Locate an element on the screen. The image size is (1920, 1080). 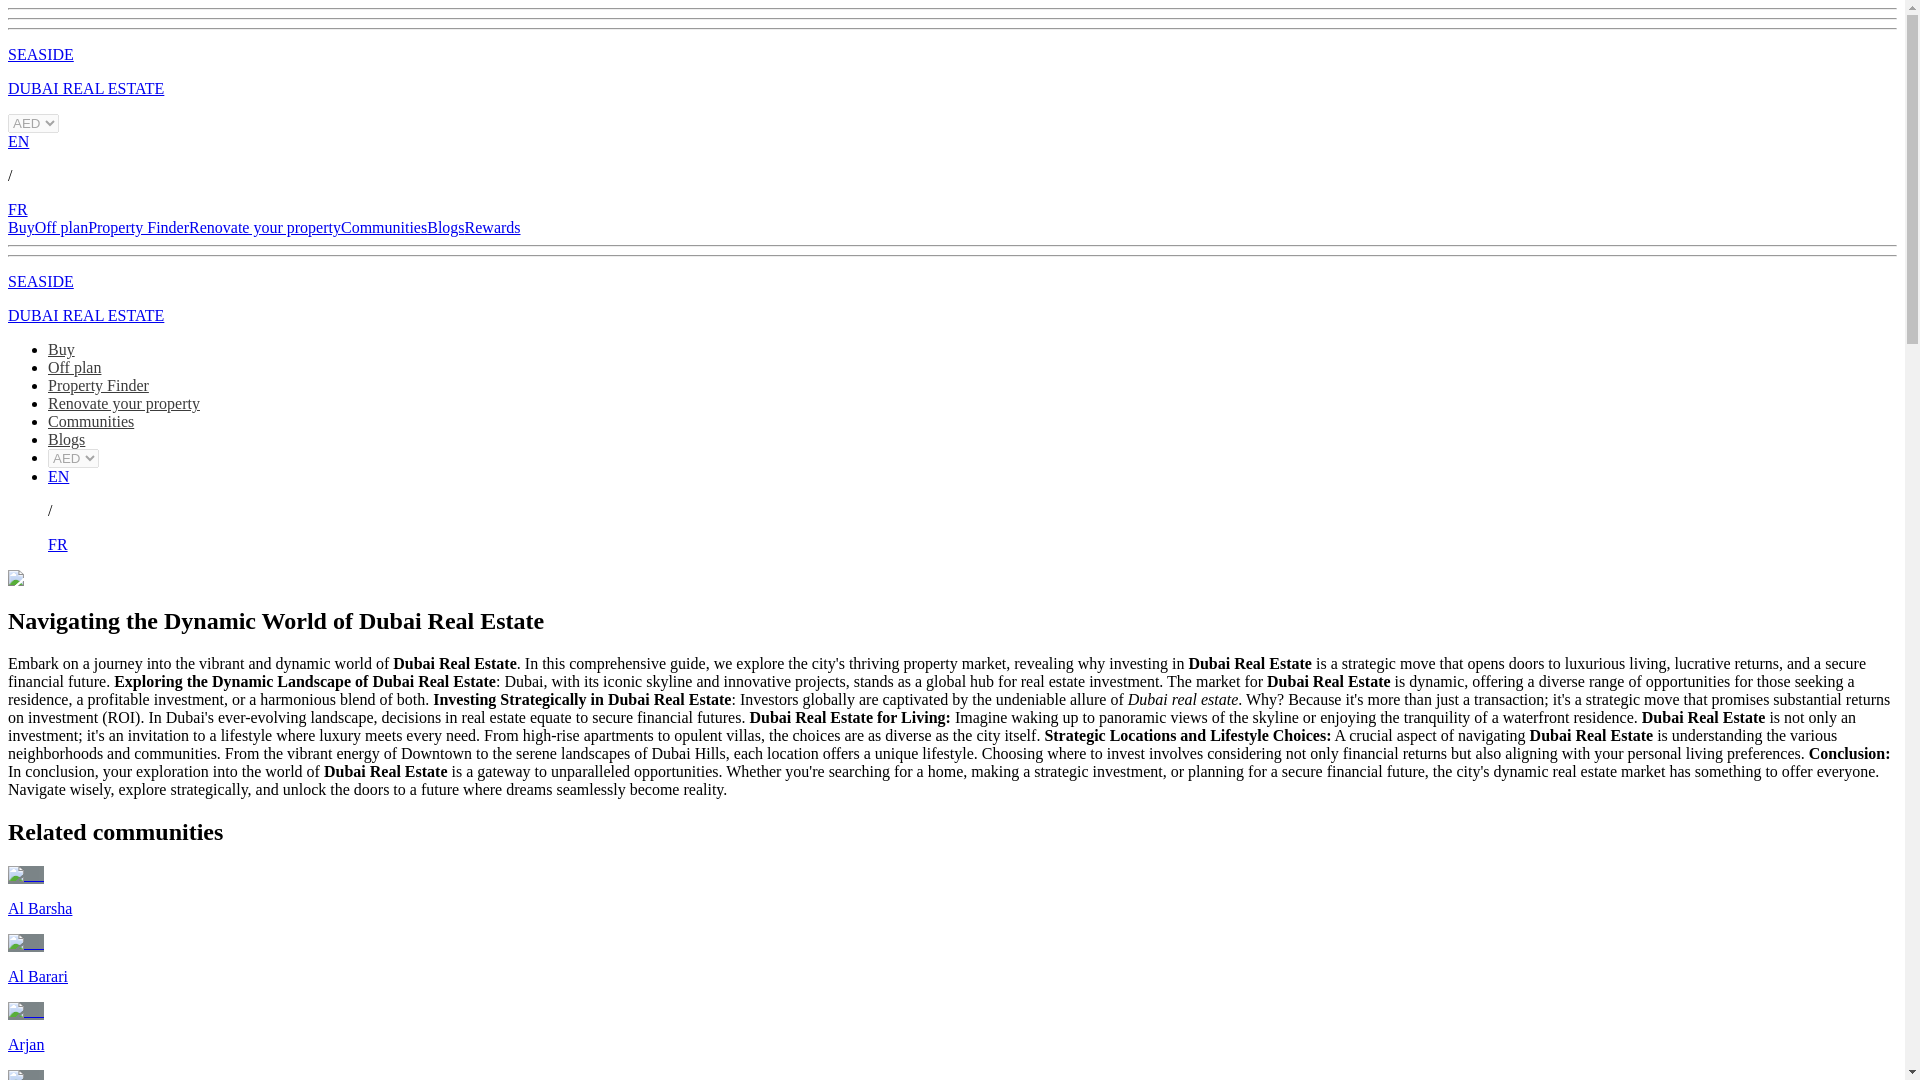
Property Finder is located at coordinates (138, 228).